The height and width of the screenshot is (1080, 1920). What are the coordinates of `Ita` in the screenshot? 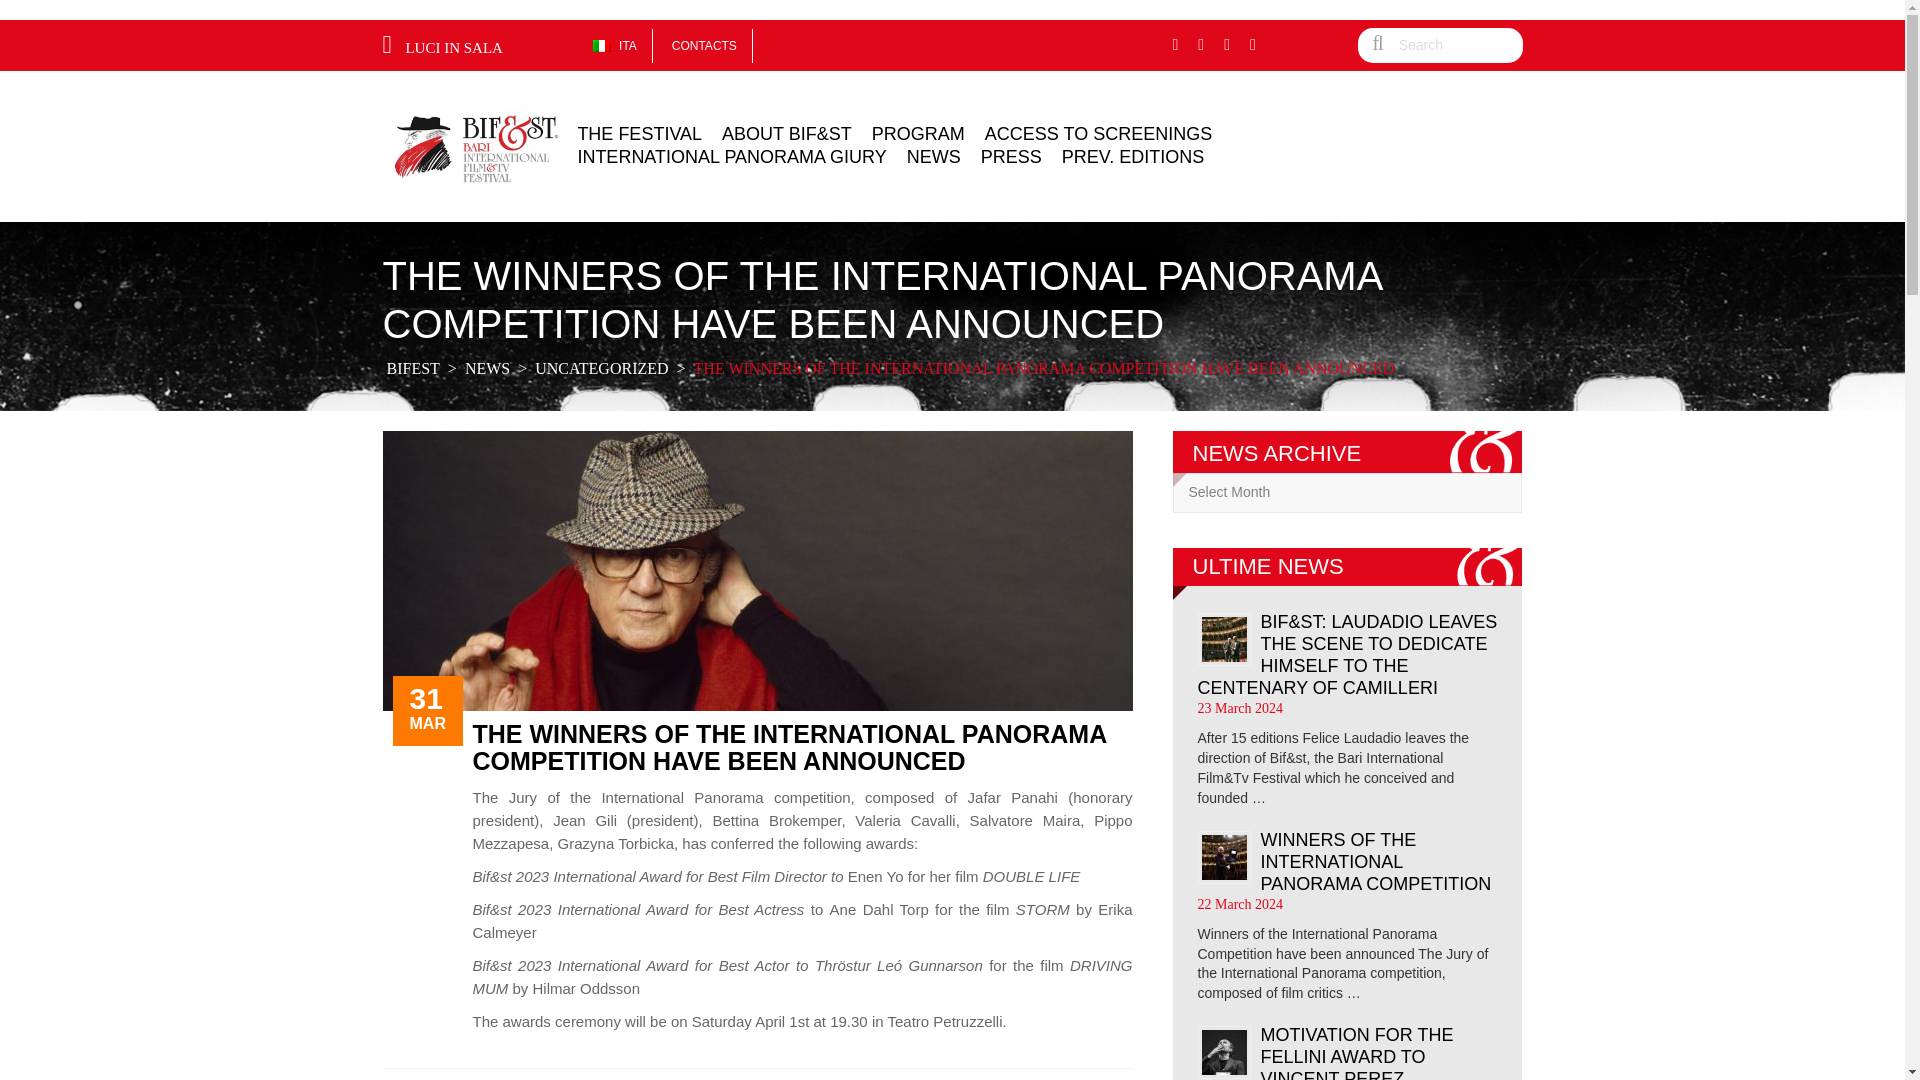 It's located at (600, 45).